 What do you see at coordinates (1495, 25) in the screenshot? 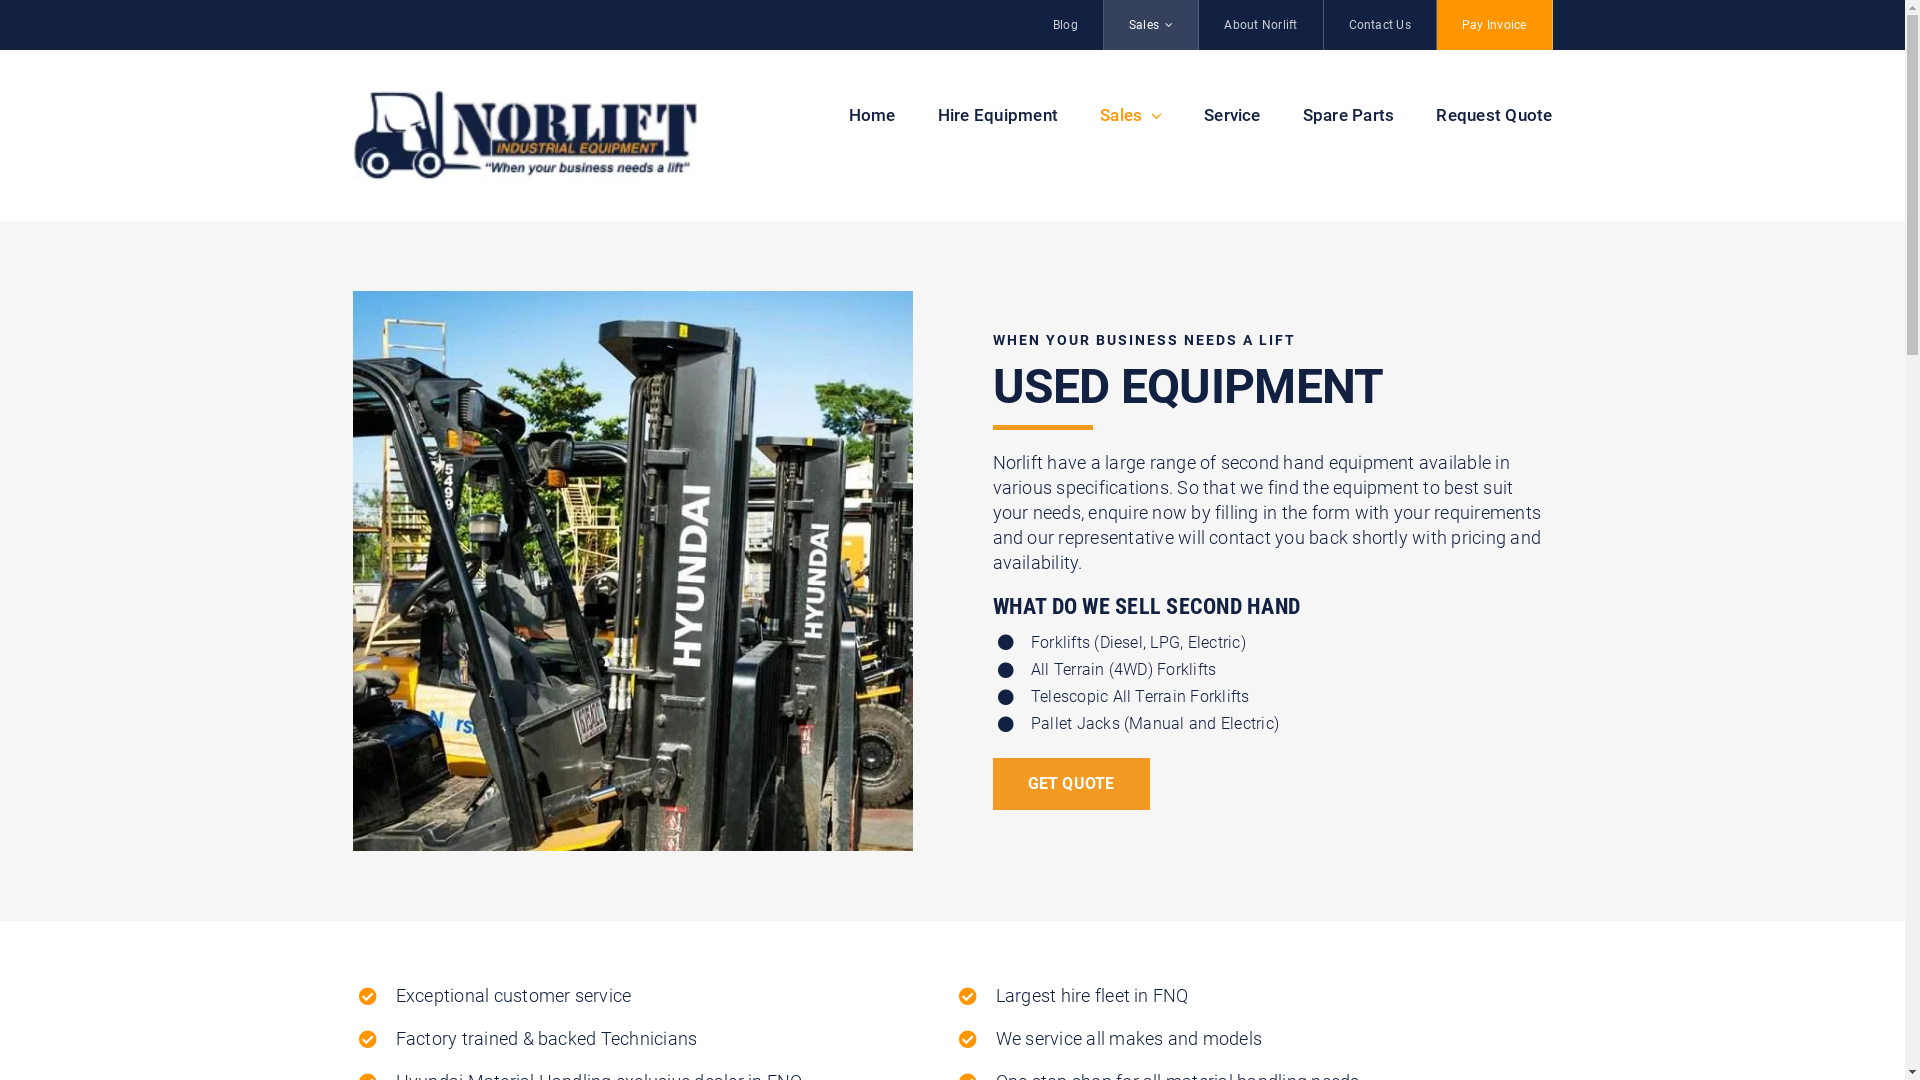
I see `Pay Invoice` at bounding box center [1495, 25].